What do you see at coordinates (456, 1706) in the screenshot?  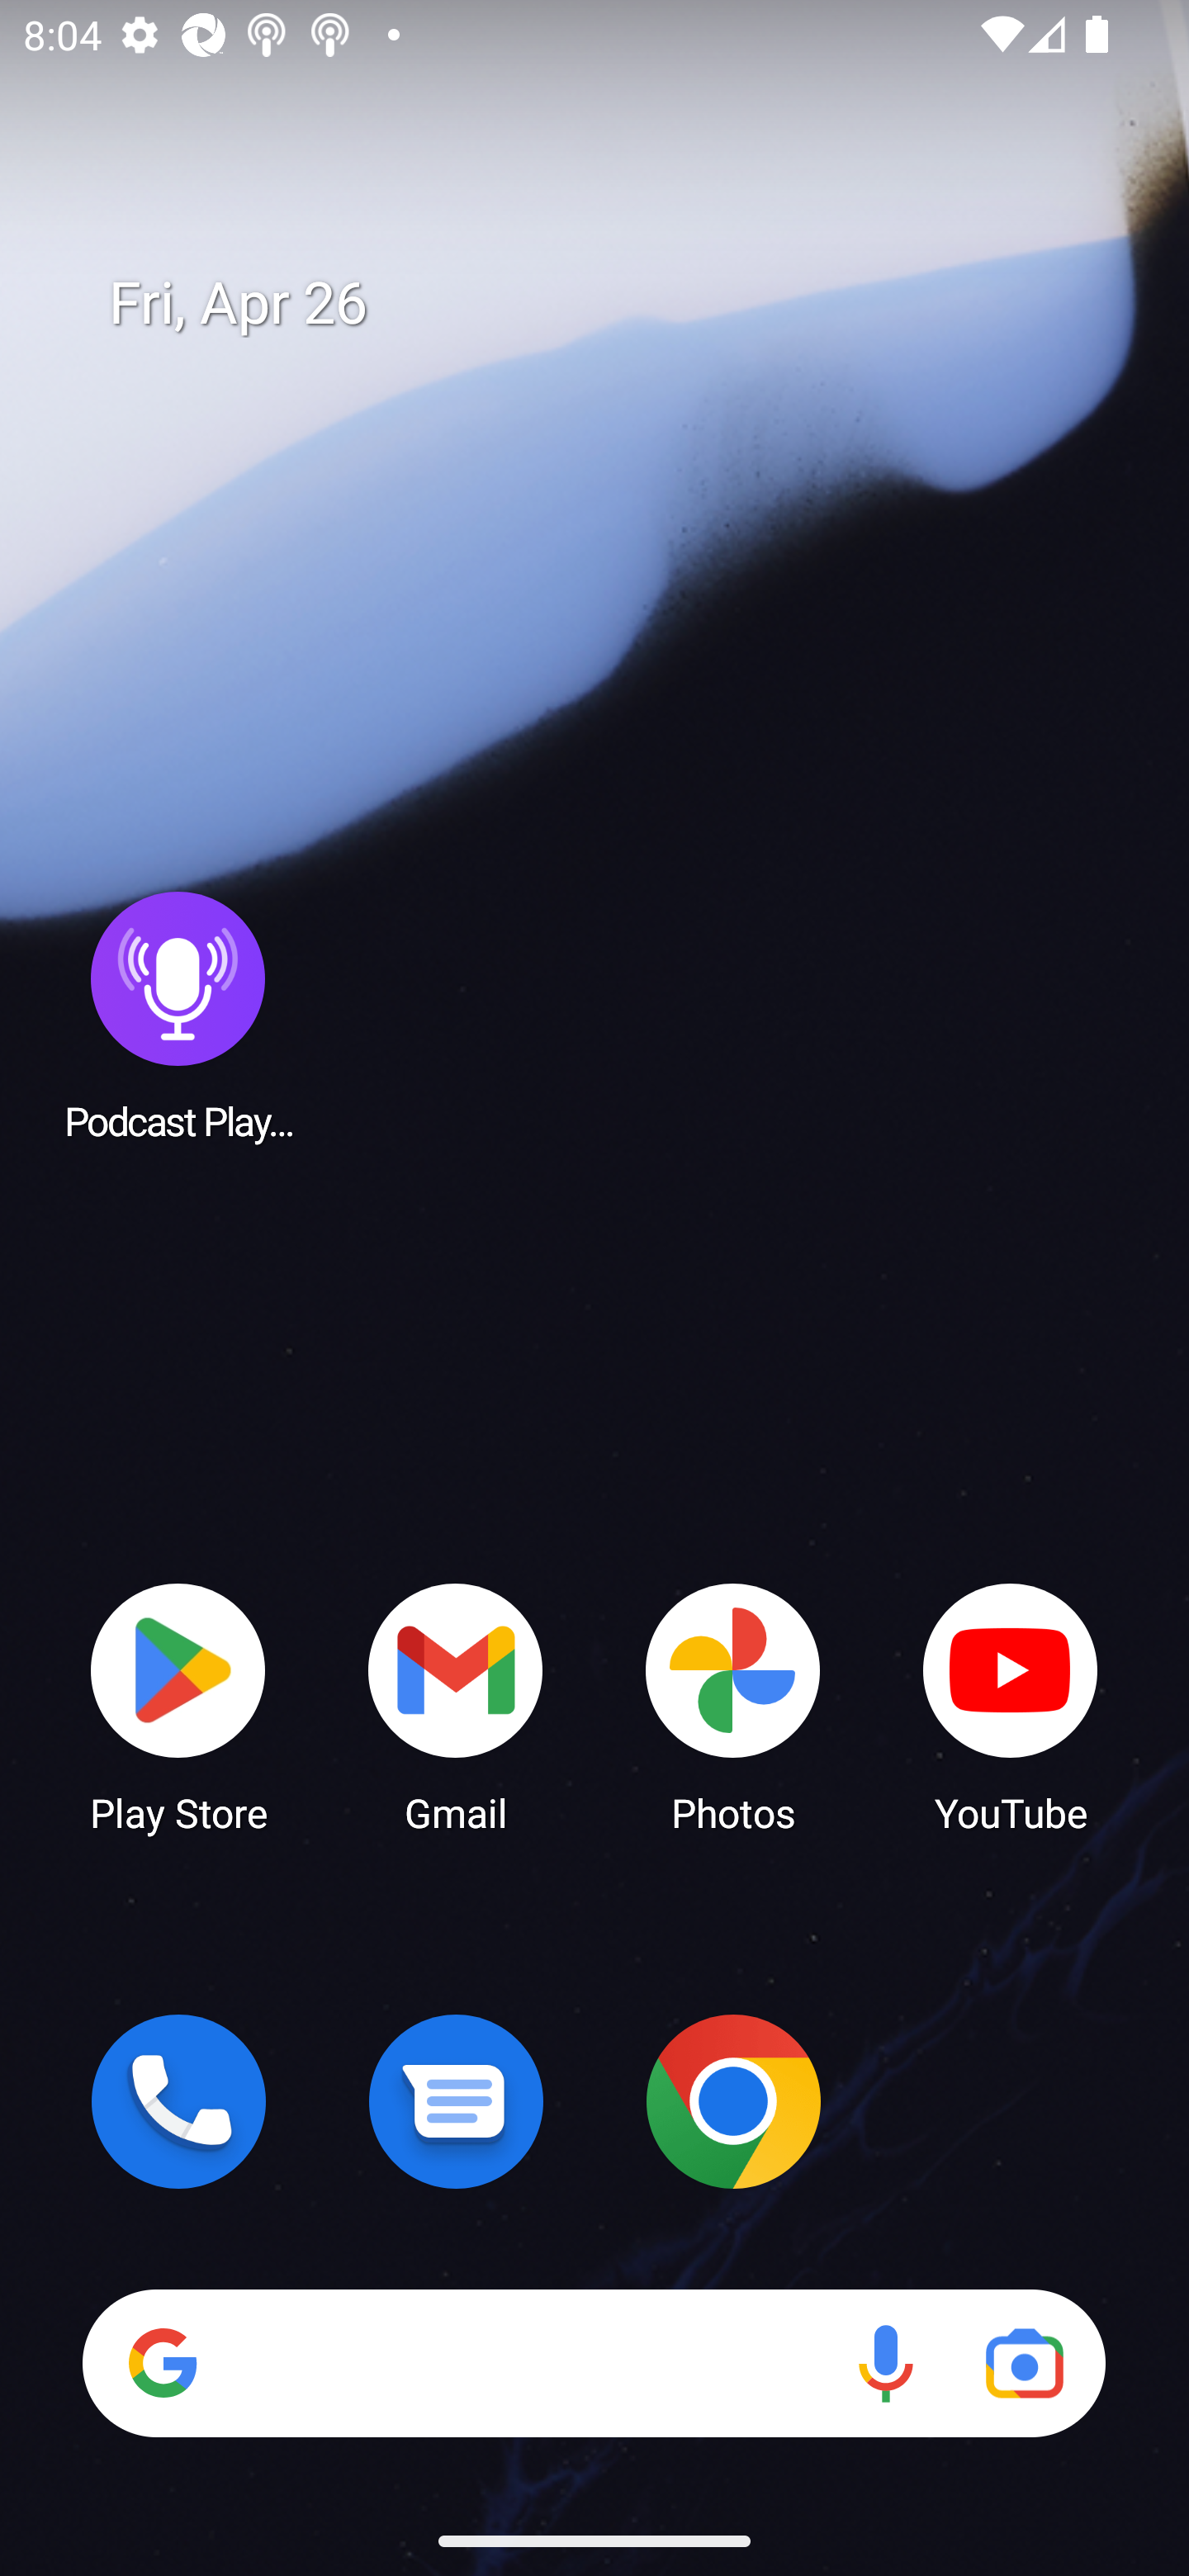 I see `Gmail` at bounding box center [456, 1706].